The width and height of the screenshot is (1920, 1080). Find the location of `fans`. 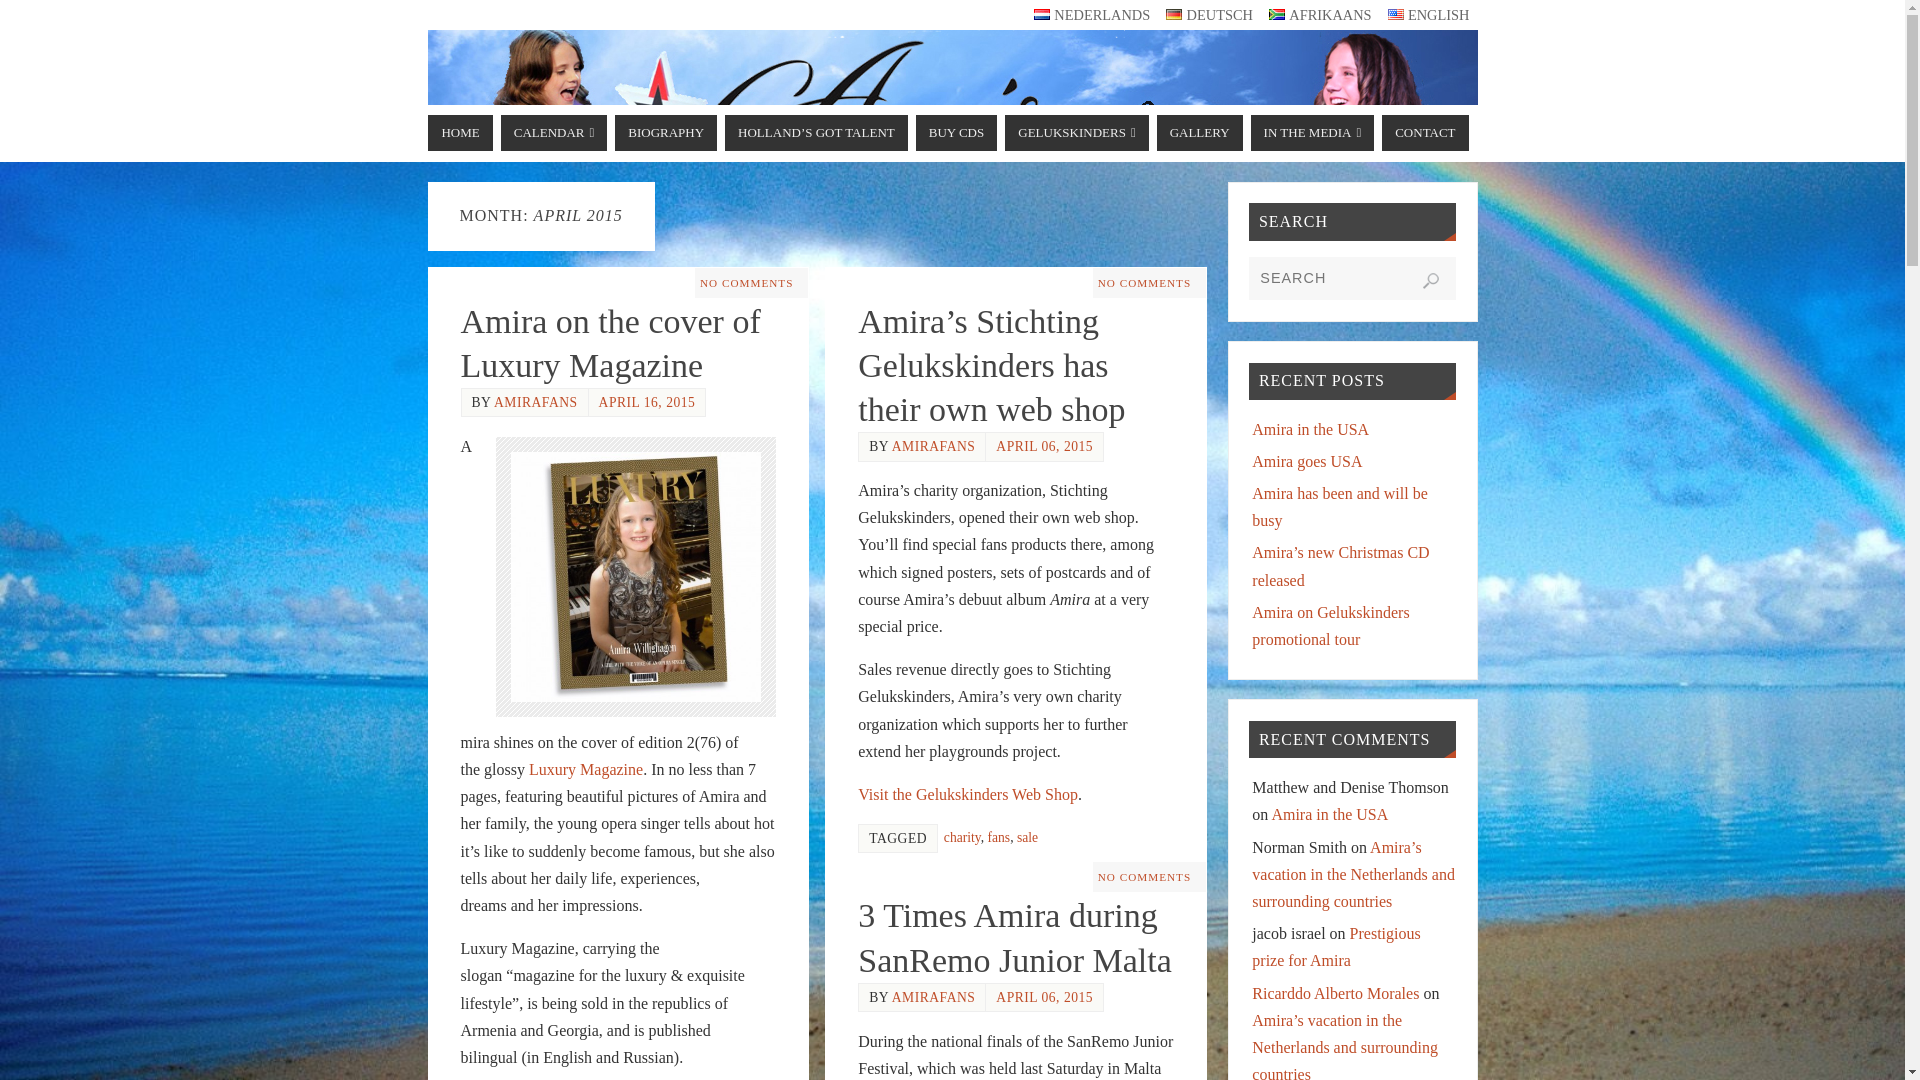

fans is located at coordinates (1000, 837).